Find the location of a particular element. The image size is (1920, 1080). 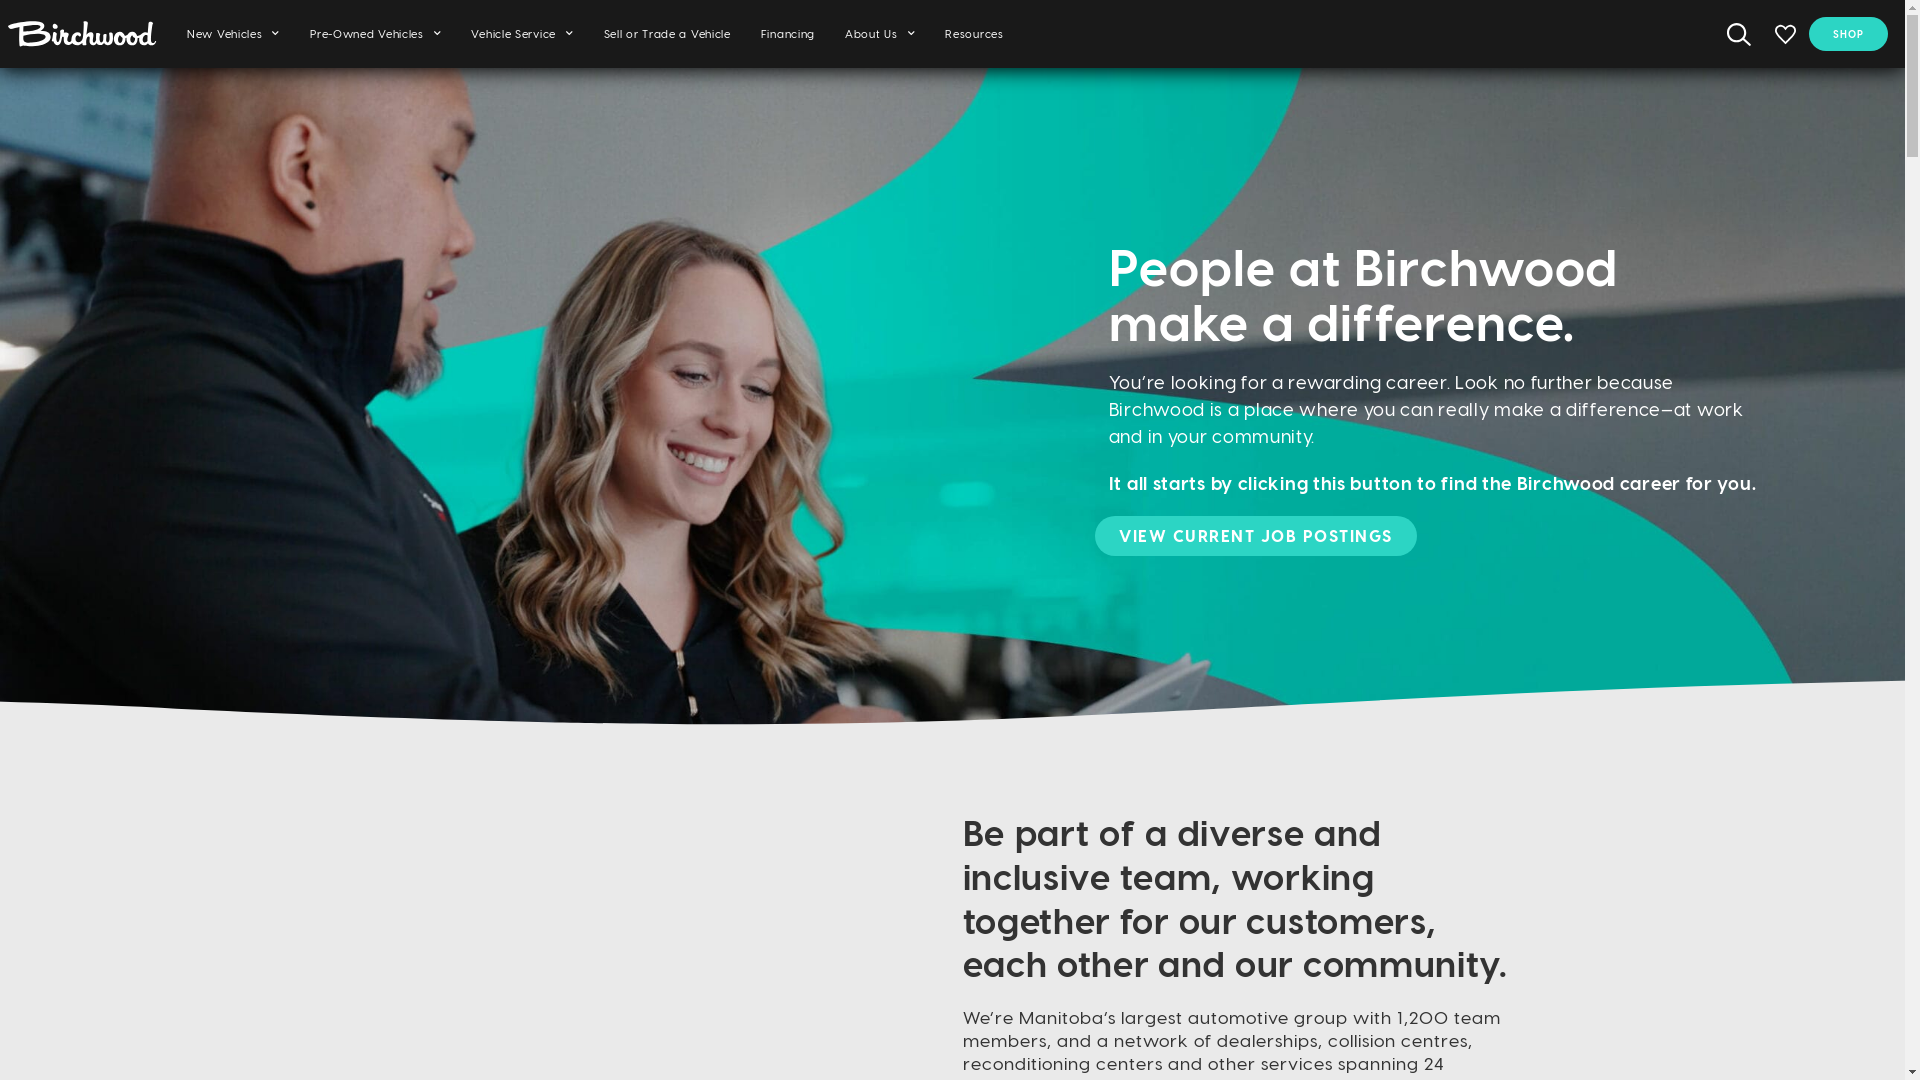

Resources is located at coordinates (974, 34).